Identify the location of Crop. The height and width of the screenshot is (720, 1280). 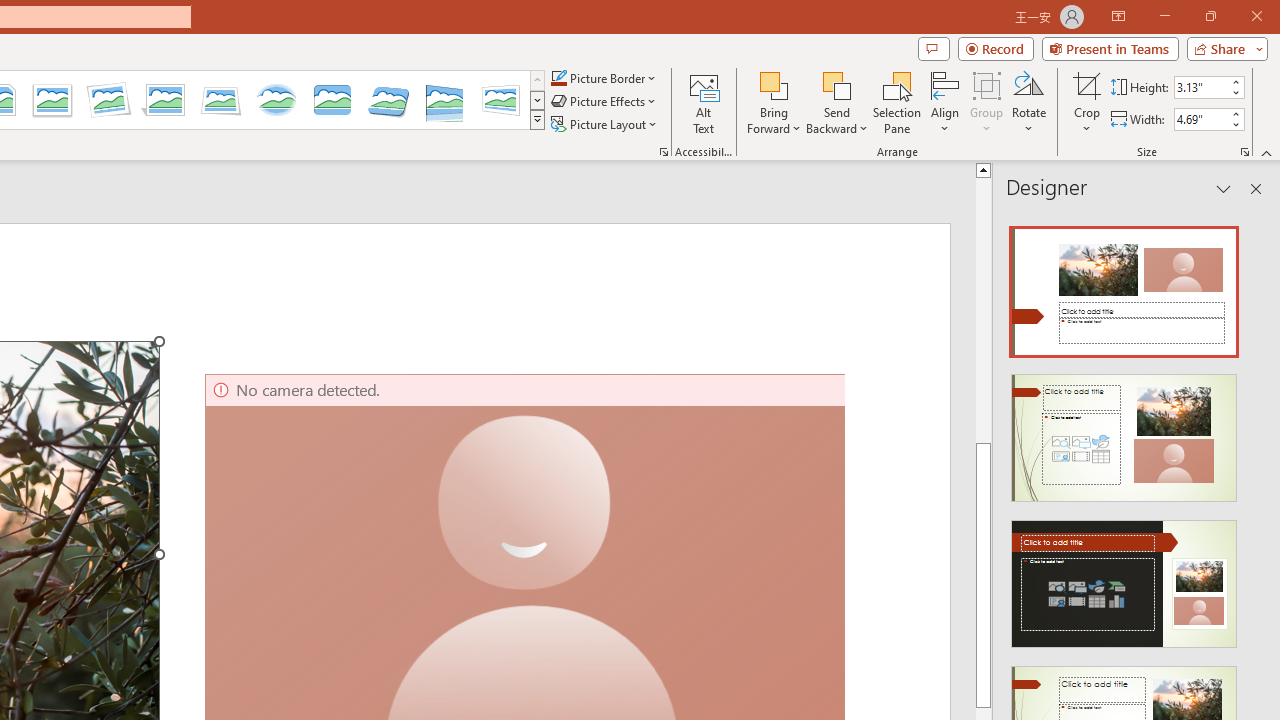
(1087, 84).